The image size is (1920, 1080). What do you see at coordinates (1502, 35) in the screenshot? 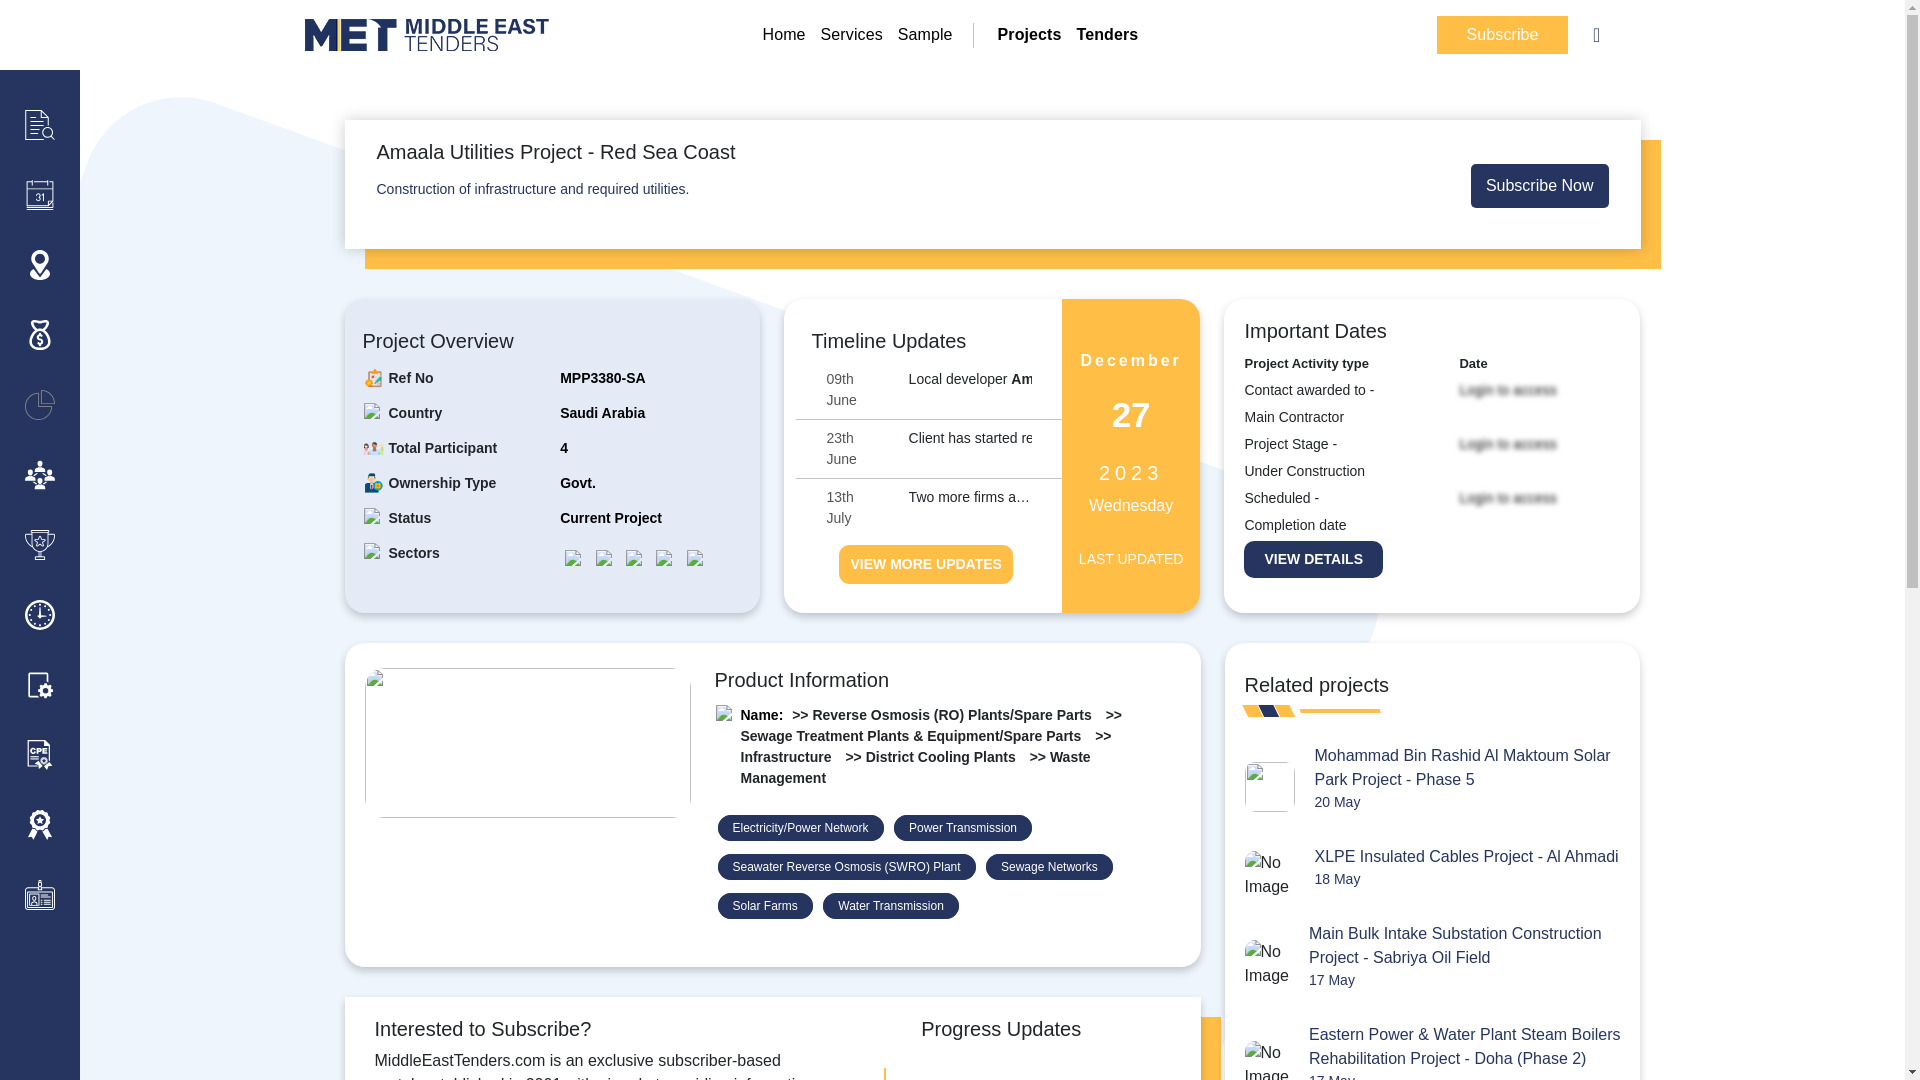
I see `Projects` at bounding box center [1502, 35].